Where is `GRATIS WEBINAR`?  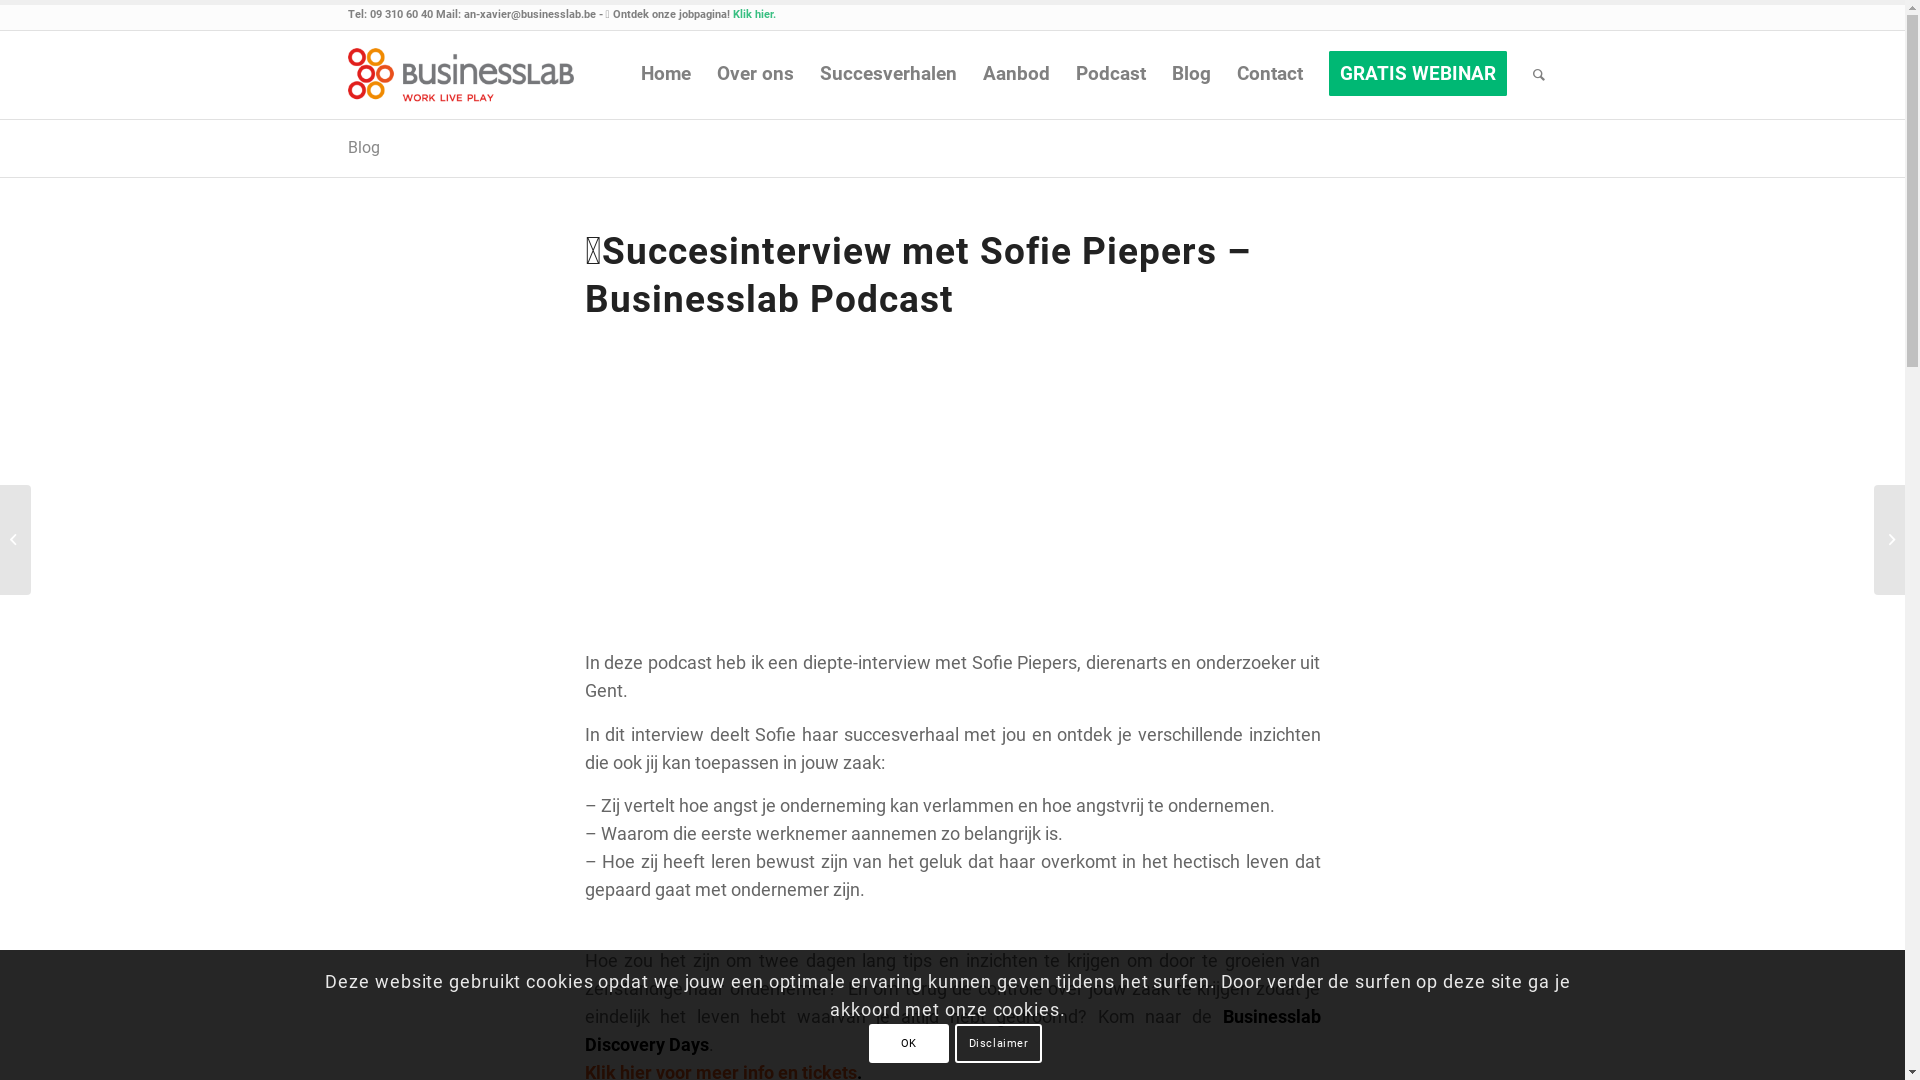 GRATIS WEBINAR is located at coordinates (1418, 75).